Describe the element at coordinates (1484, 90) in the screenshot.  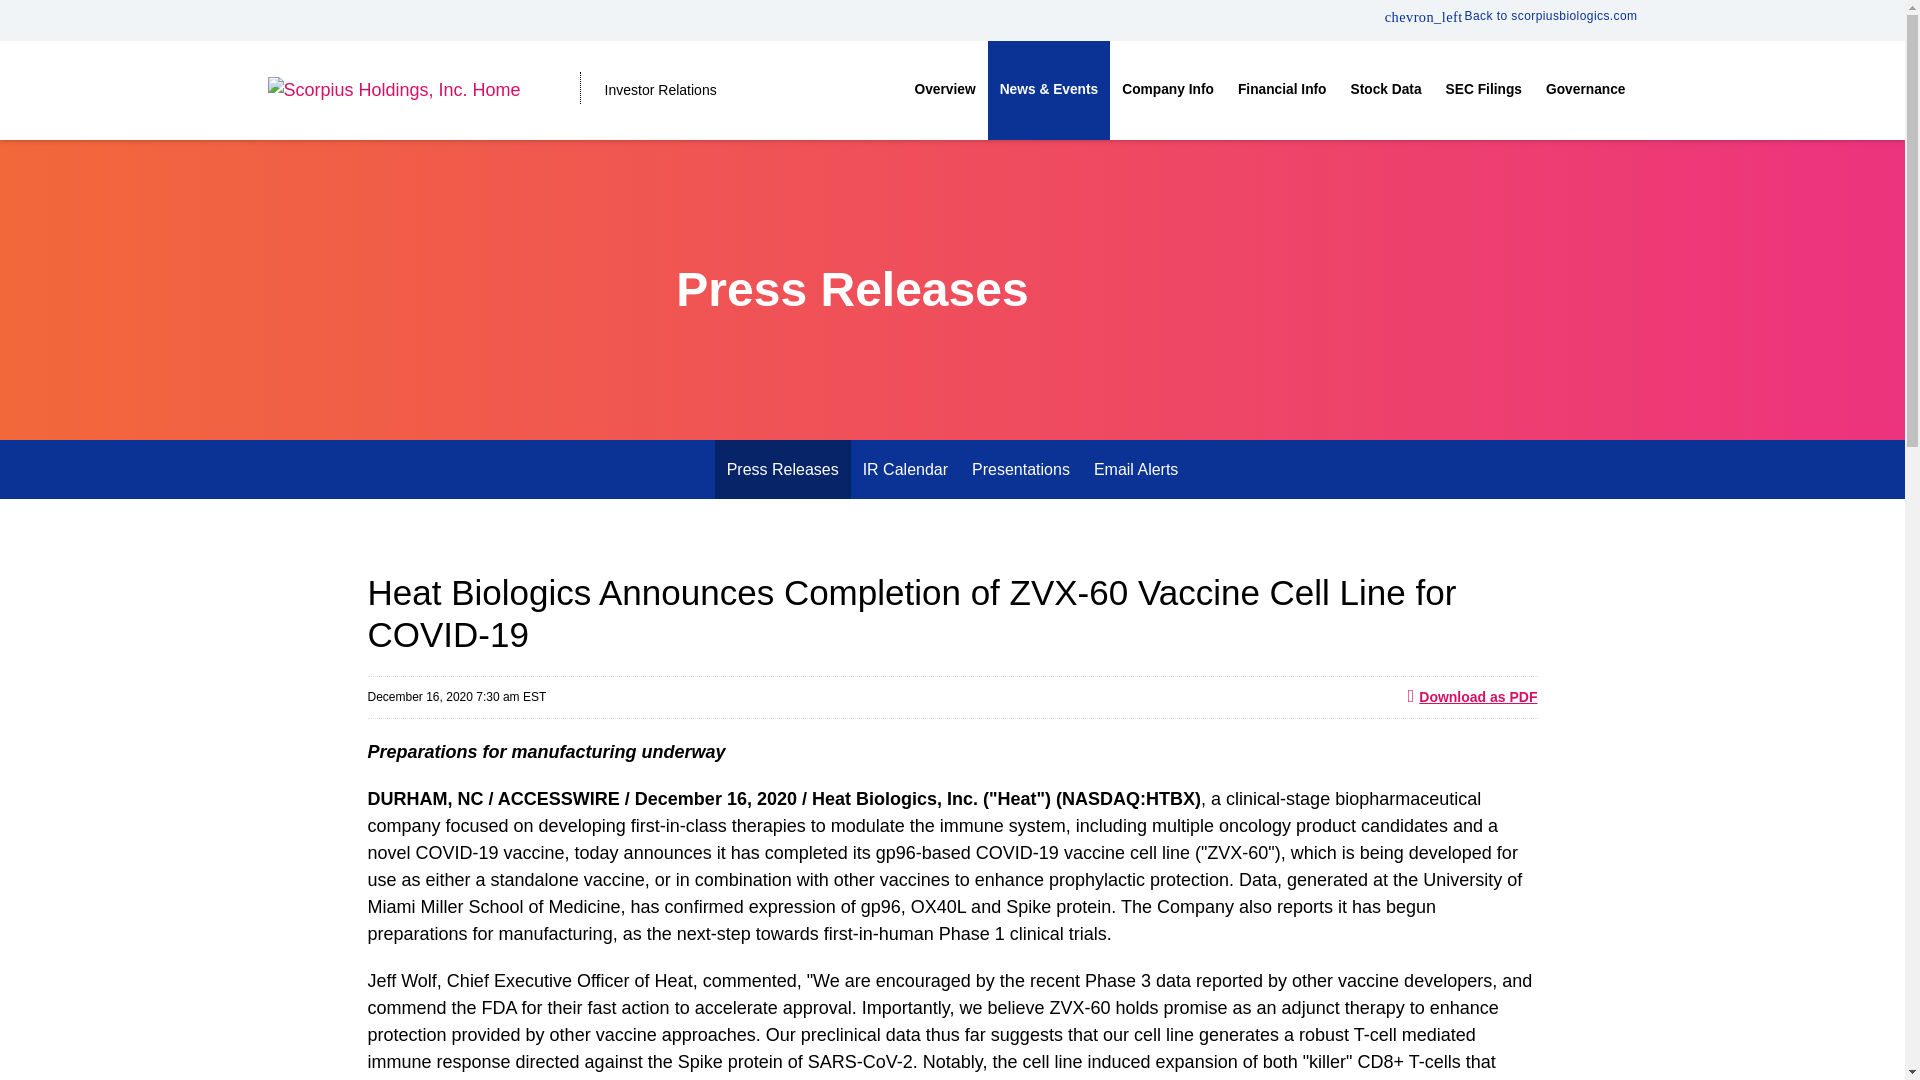
I see `SEC Filings` at that location.